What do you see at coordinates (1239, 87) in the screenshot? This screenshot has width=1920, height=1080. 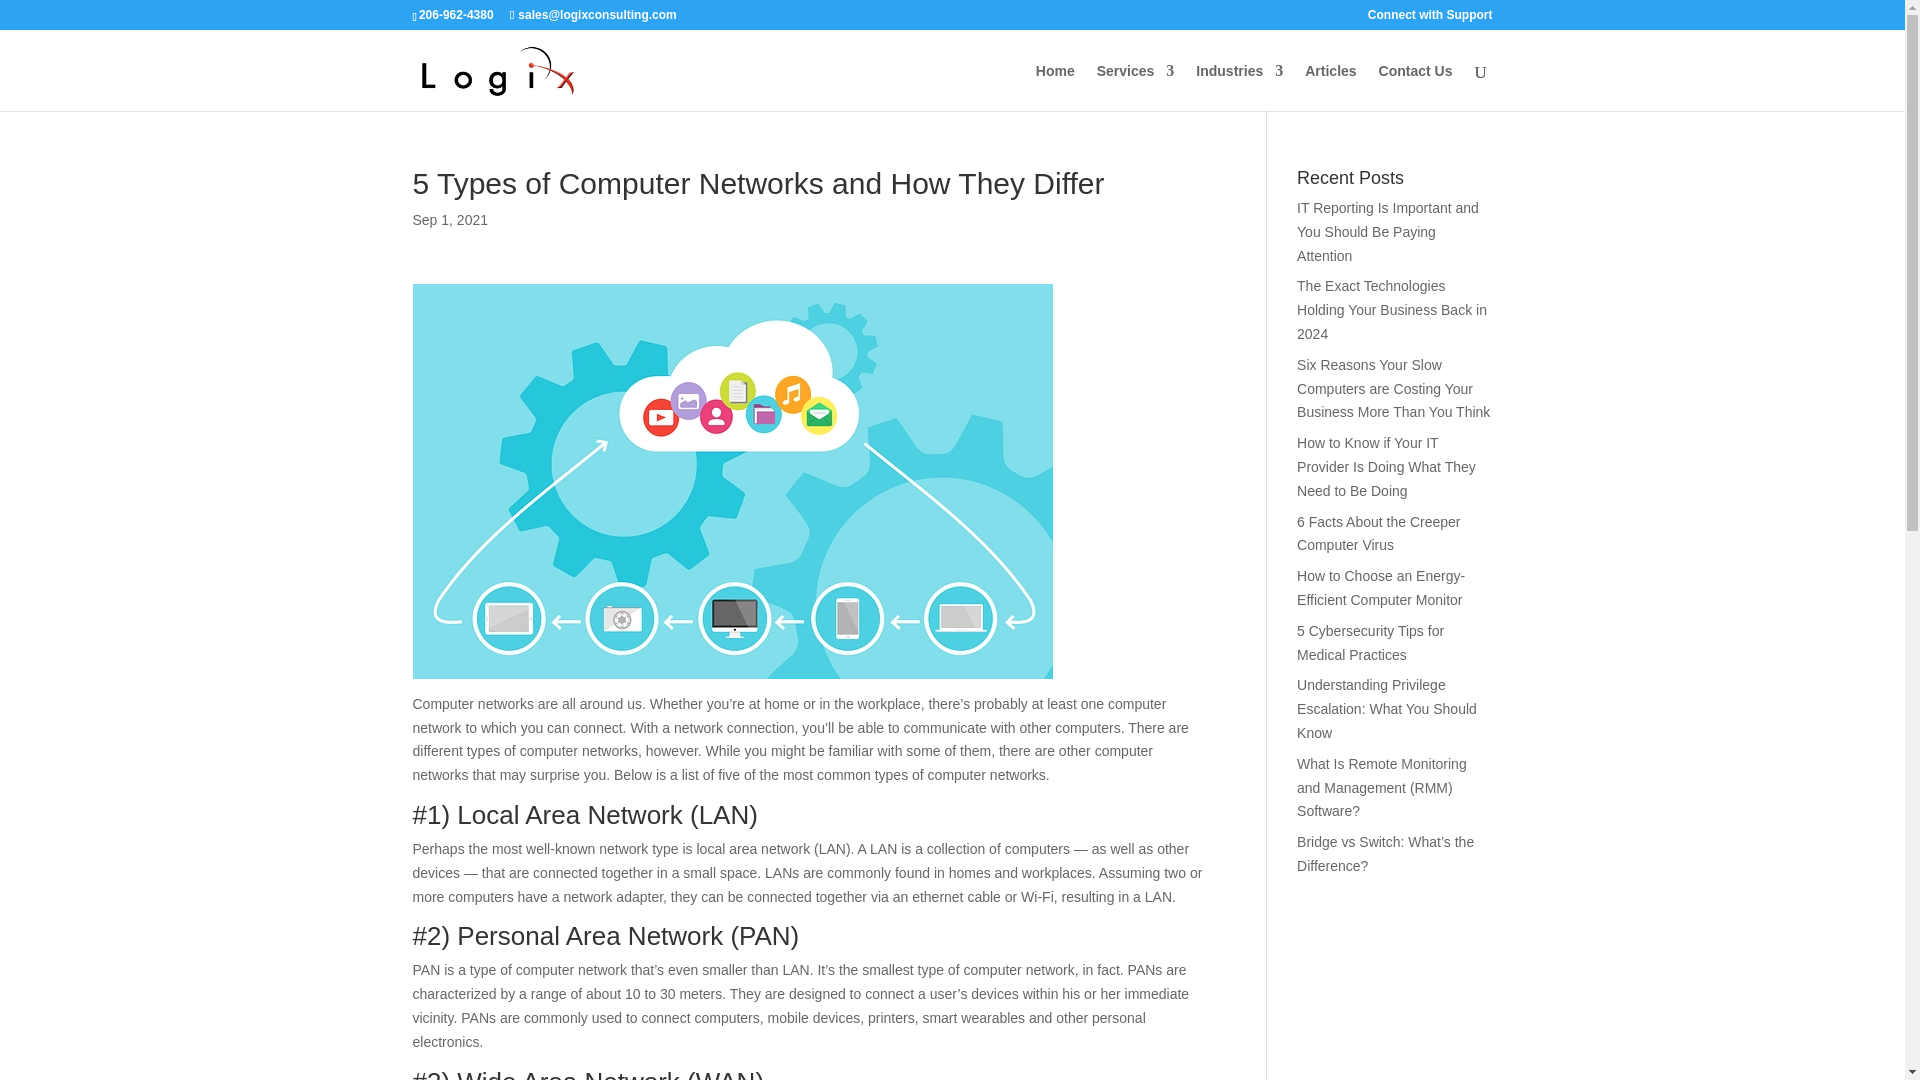 I see `Industries` at bounding box center [1239, 87].